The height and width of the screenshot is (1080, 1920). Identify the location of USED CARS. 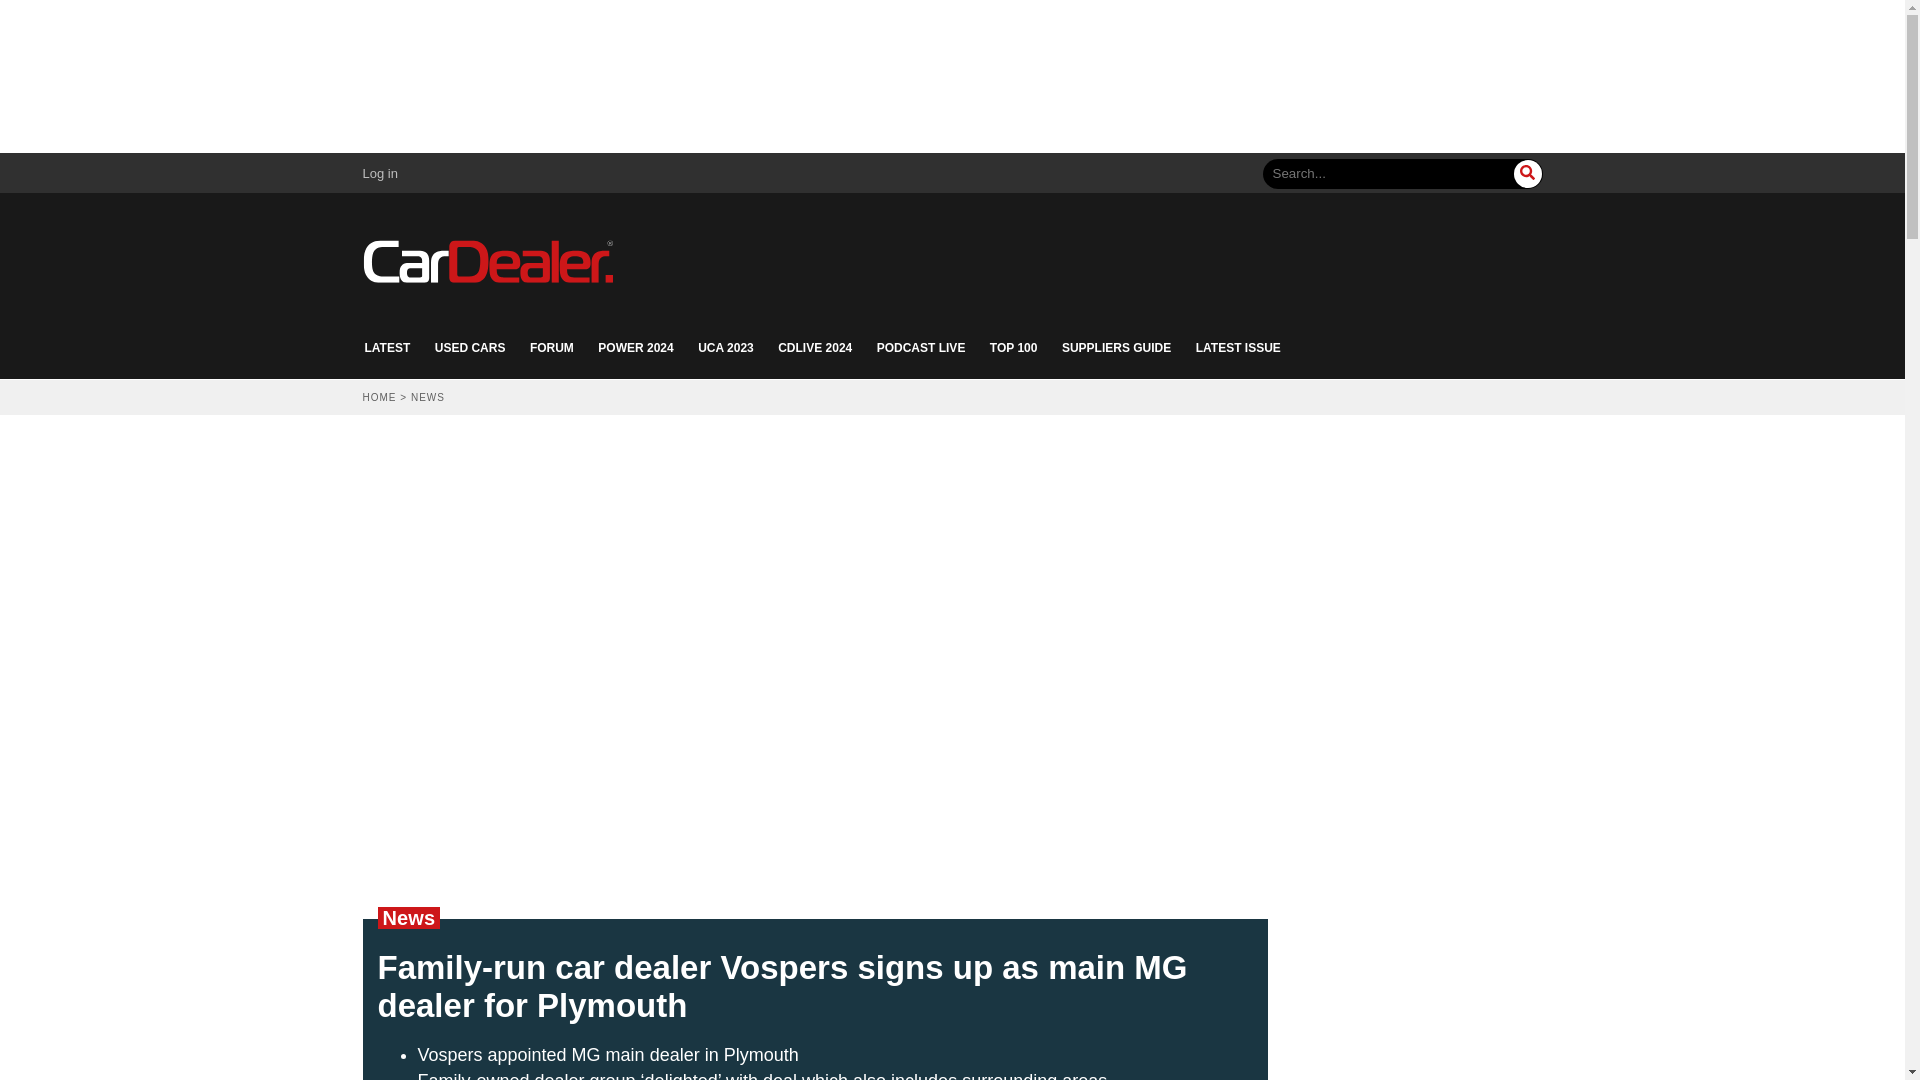
(470, 348).